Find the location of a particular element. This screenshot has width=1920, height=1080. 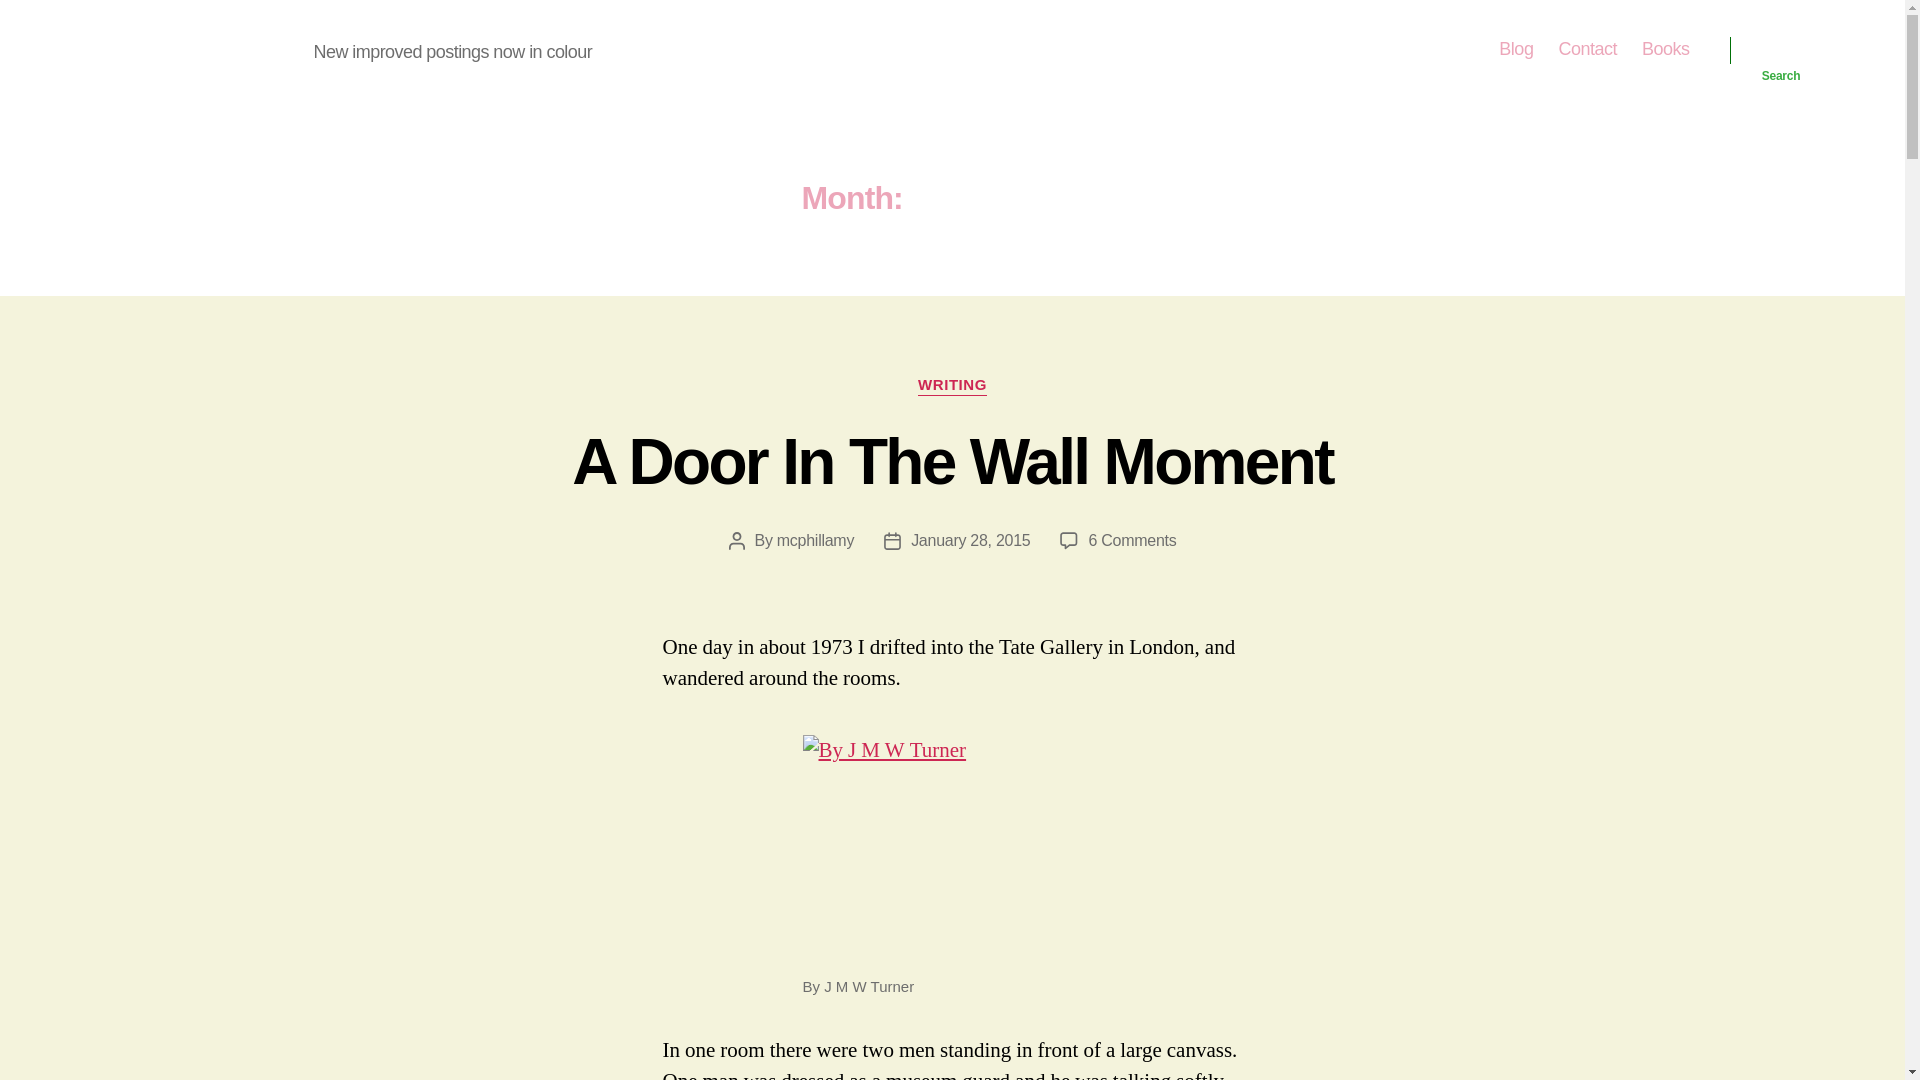

WRITING is located at coordinates (952, 386).